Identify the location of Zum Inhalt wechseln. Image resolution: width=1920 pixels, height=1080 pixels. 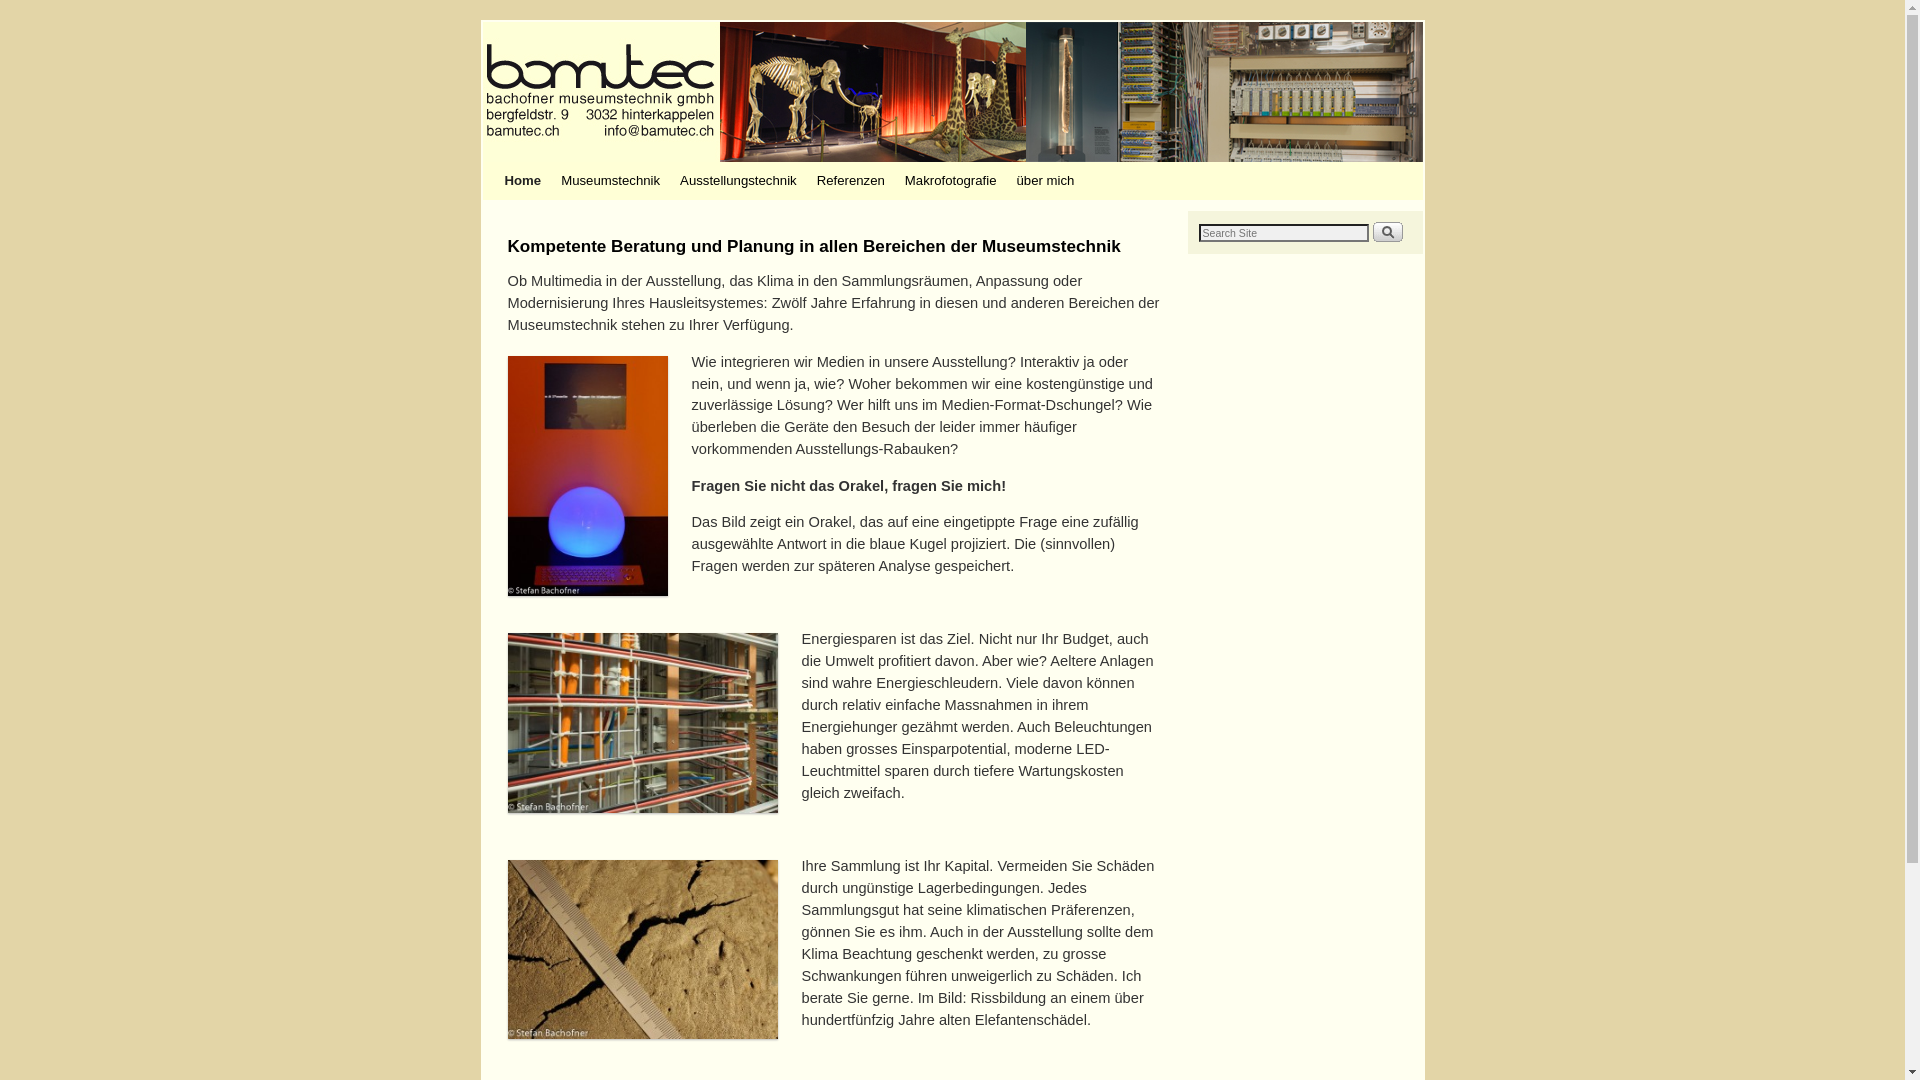
(532, 170).